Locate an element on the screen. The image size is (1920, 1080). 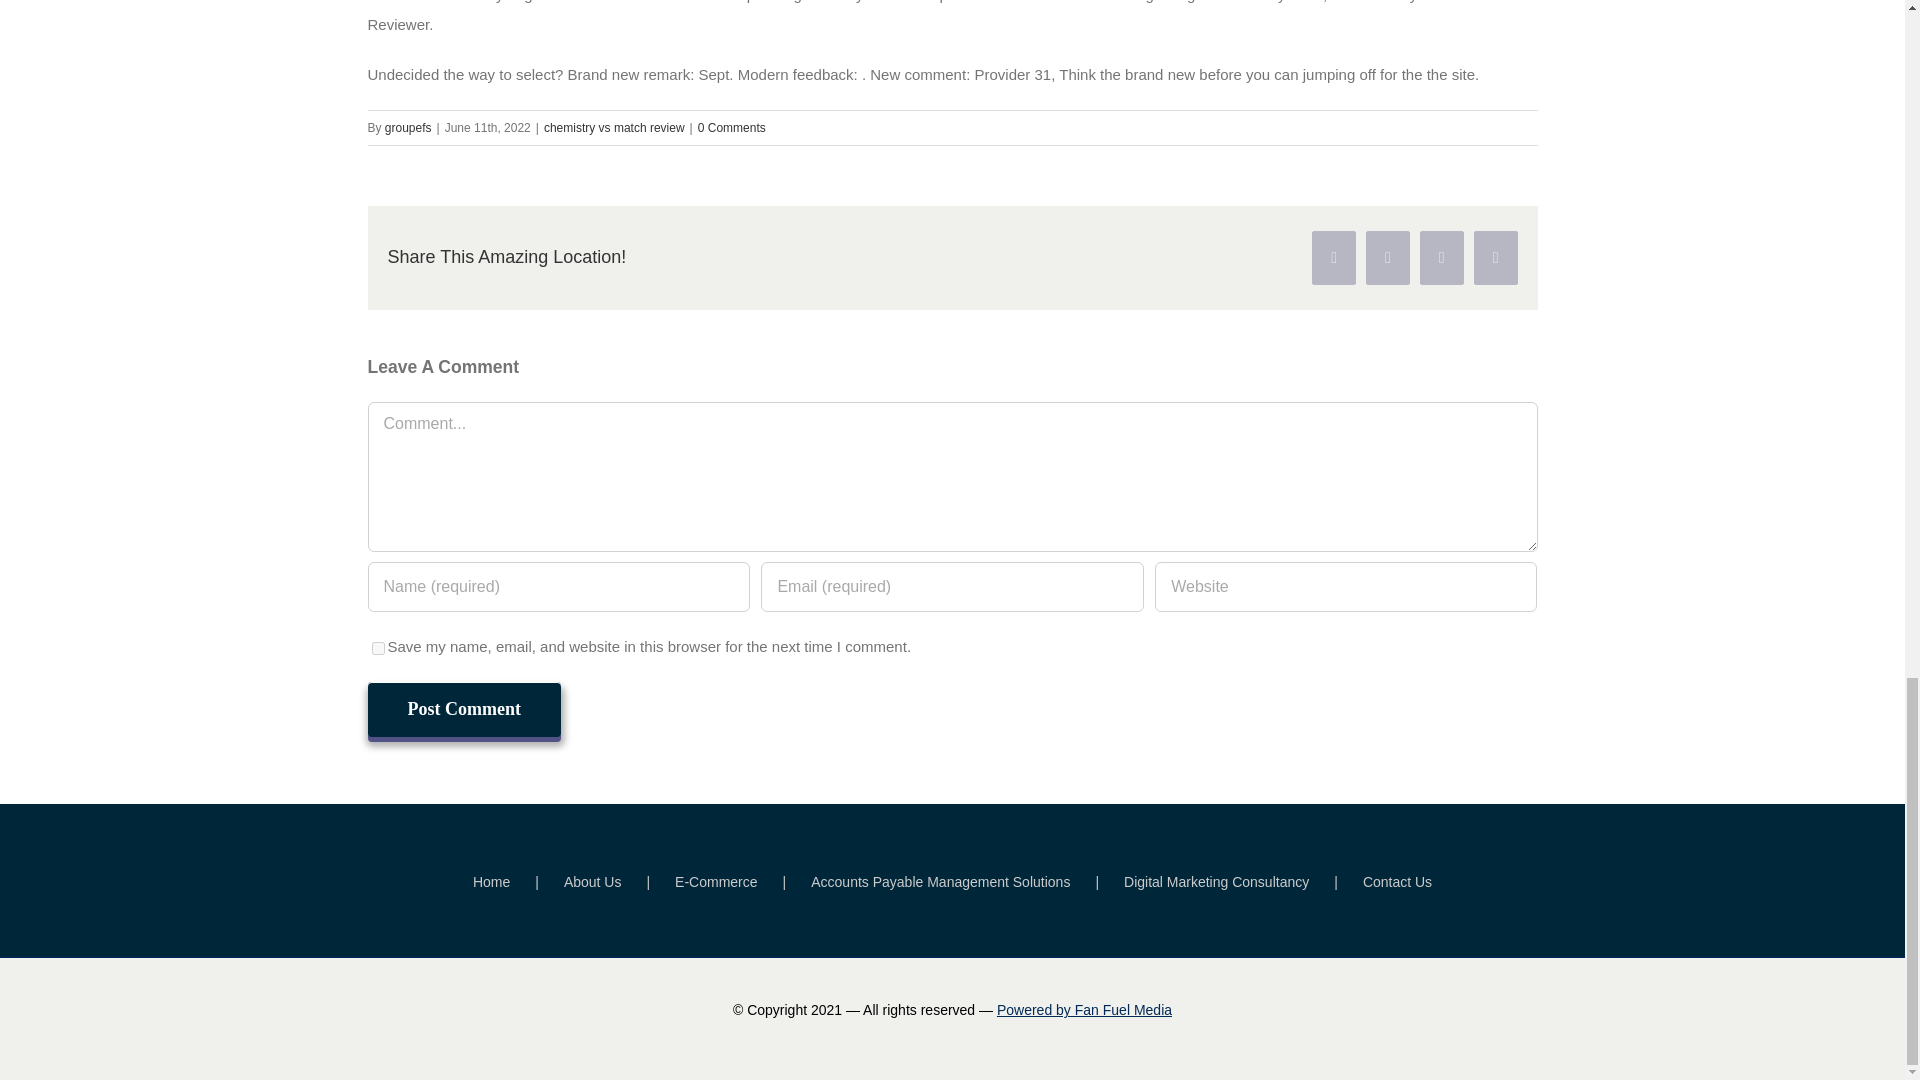
Digital Marketing Consultancy is located at coordinates (1243, 882).